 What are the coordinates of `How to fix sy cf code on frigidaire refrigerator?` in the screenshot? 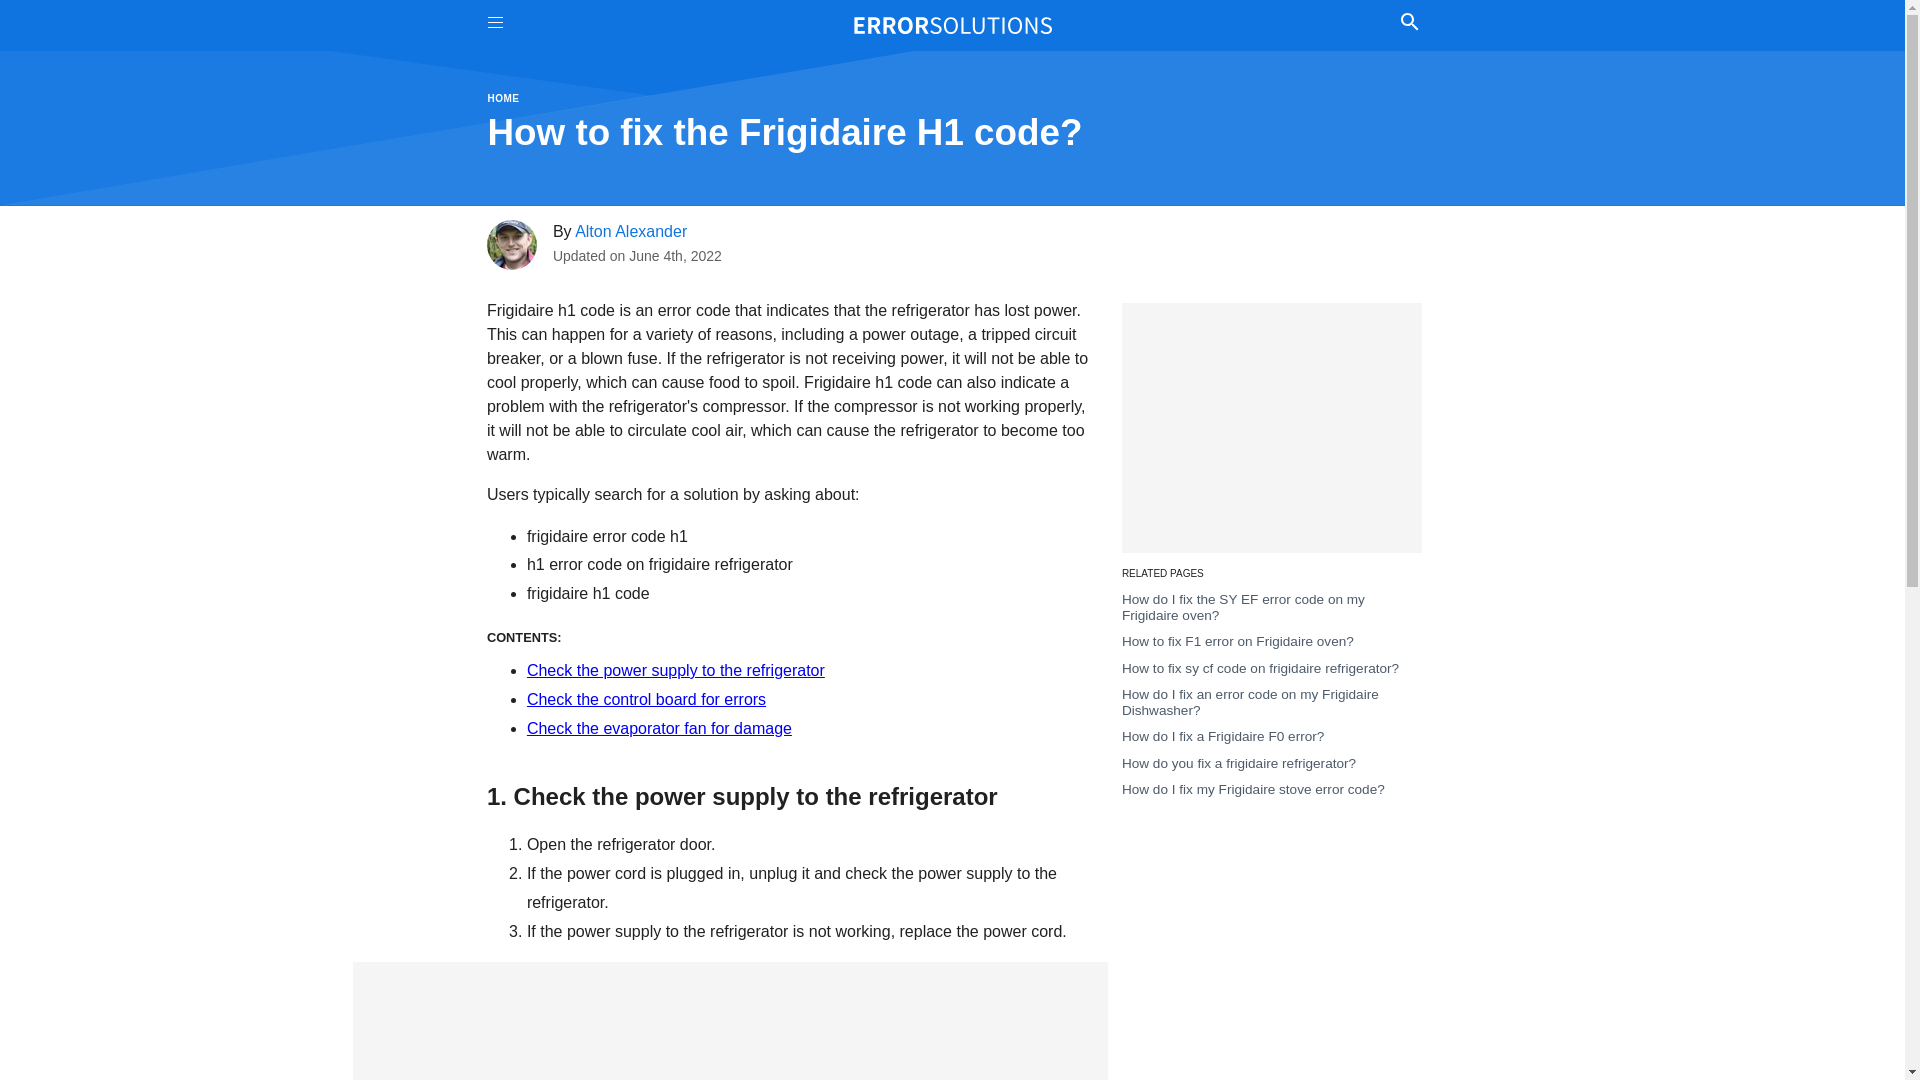 It's located at (1260, 668).